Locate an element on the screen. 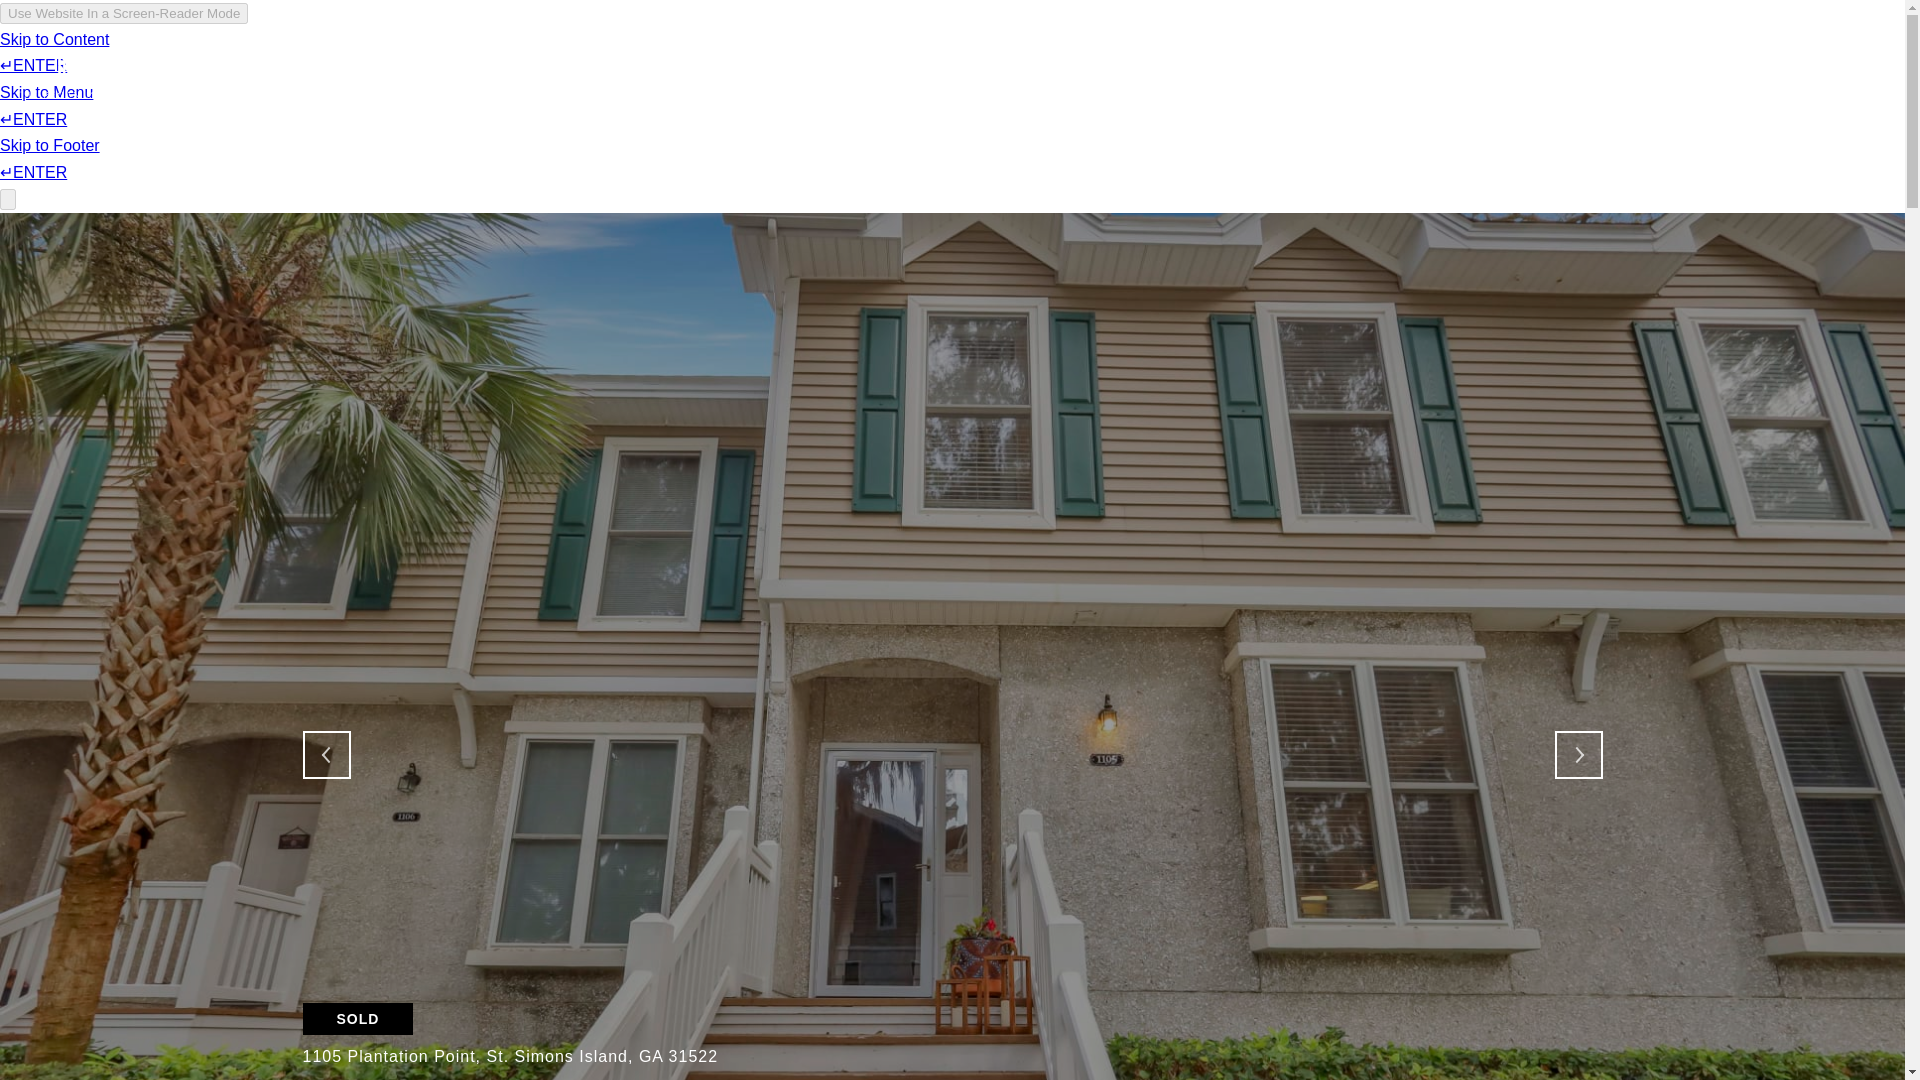 This screenshot has height=1080, width=1920. MEET THE TEAM is located at coordinates (1396, 74).